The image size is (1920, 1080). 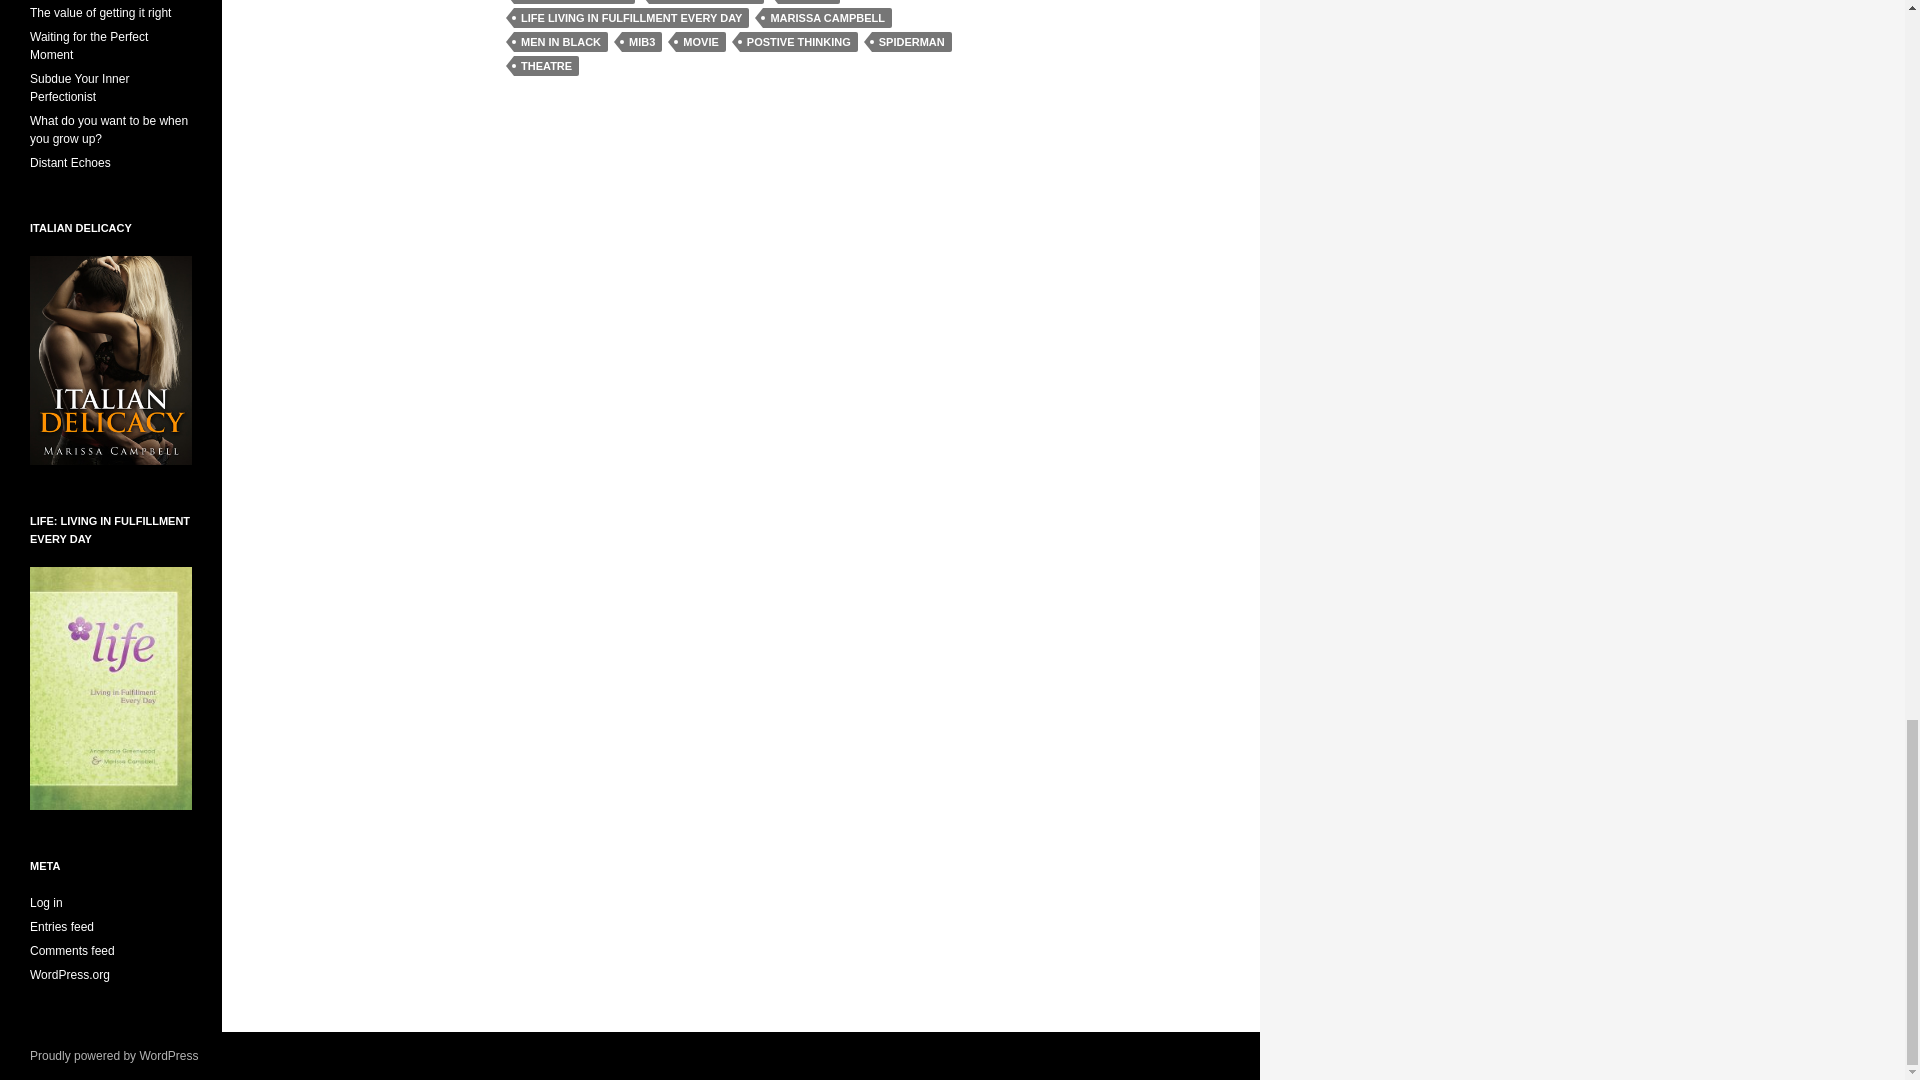 I want to click on LIFE LIVING IN FULFILLMENT EVERY DAY, so click(x=631, y=18).